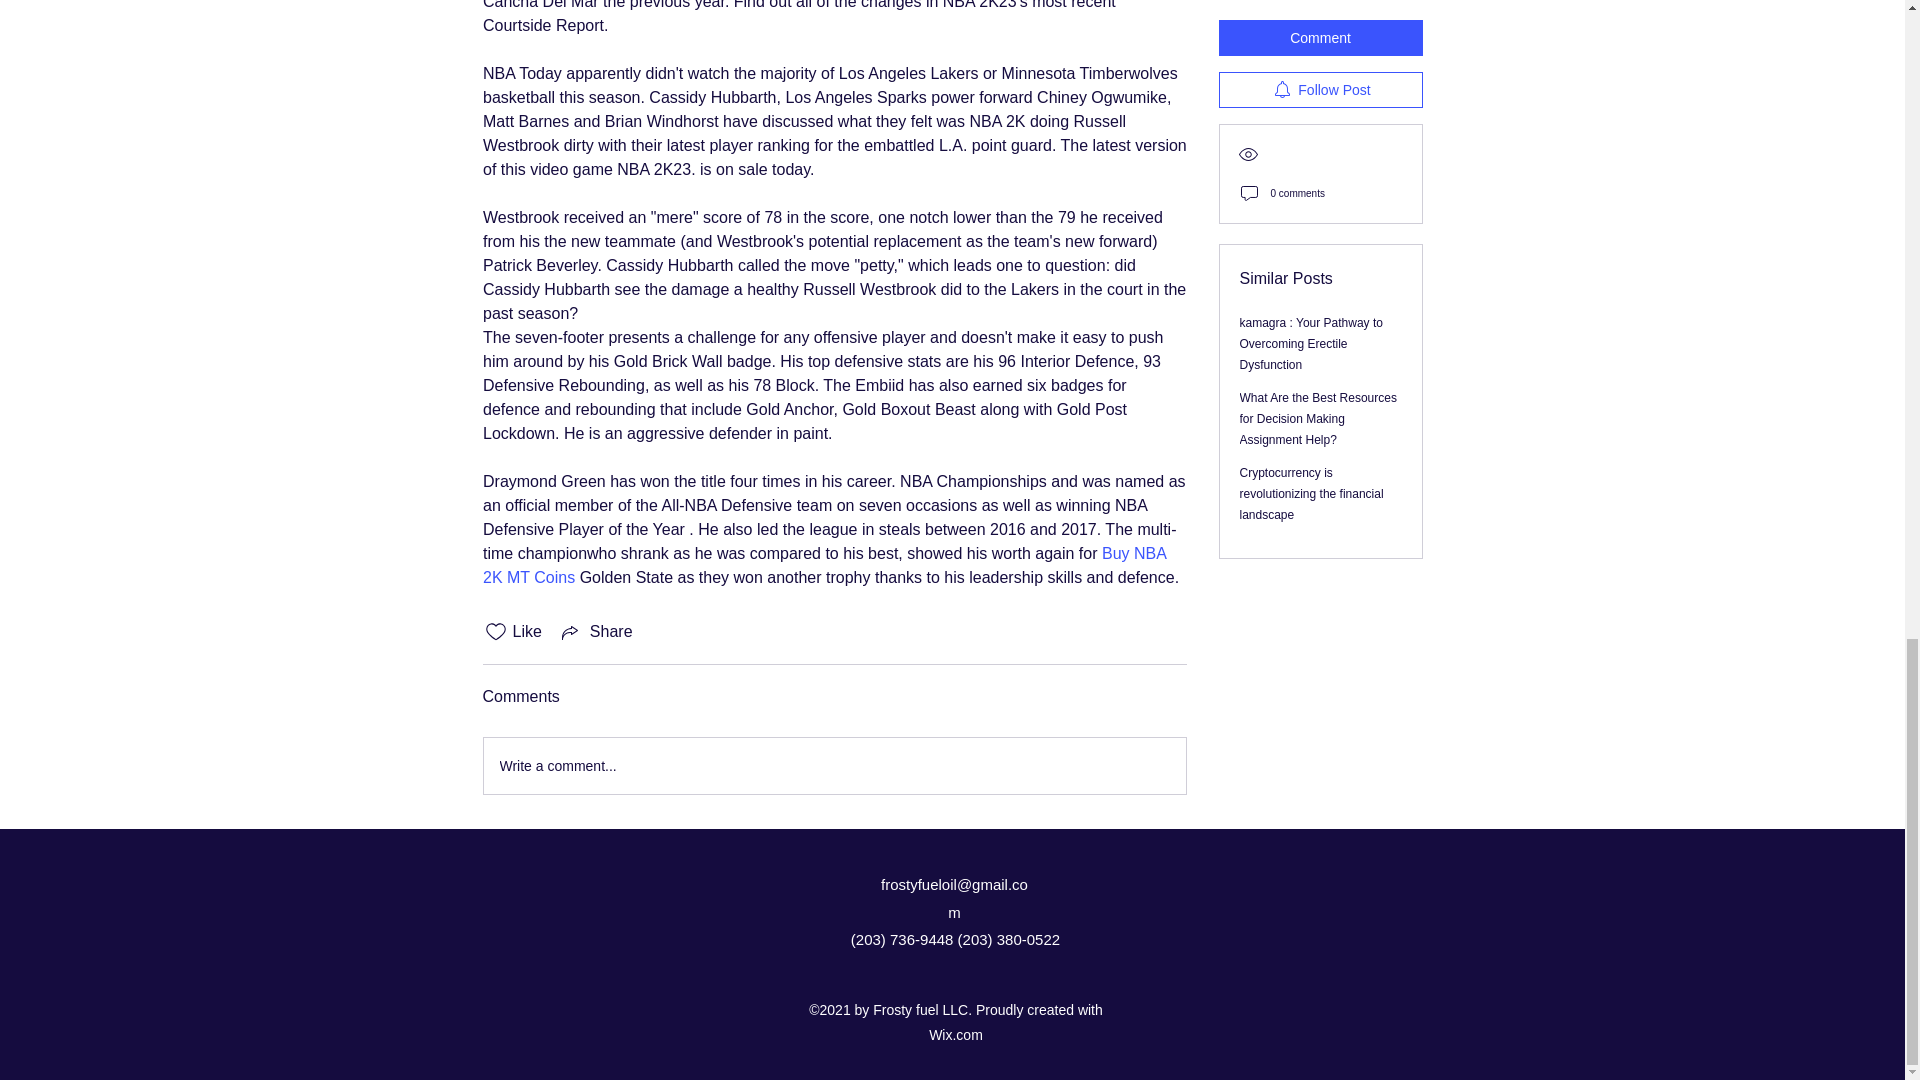  Describe the element at coordinates (834, 765) in the screenshot. I see `Write a comment...` at that location.